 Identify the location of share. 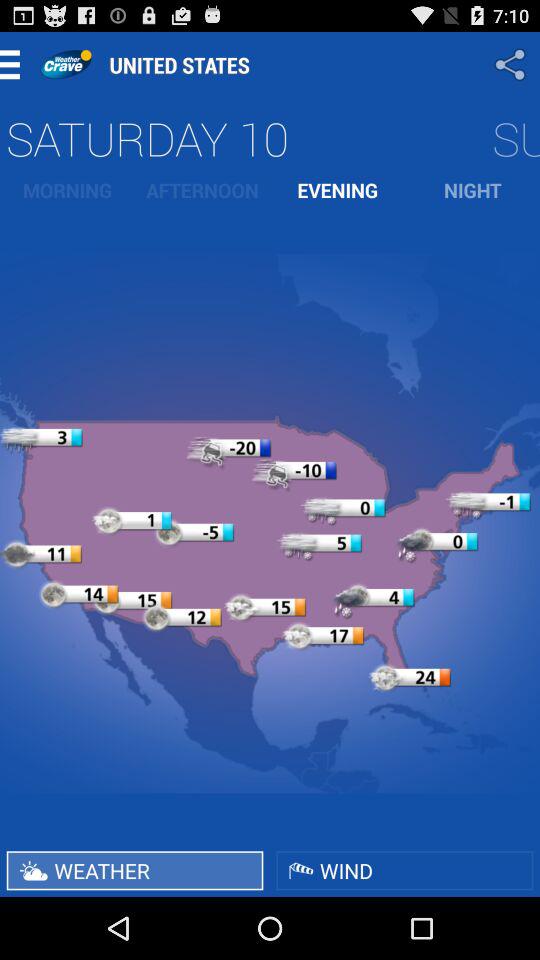
(512, 64).